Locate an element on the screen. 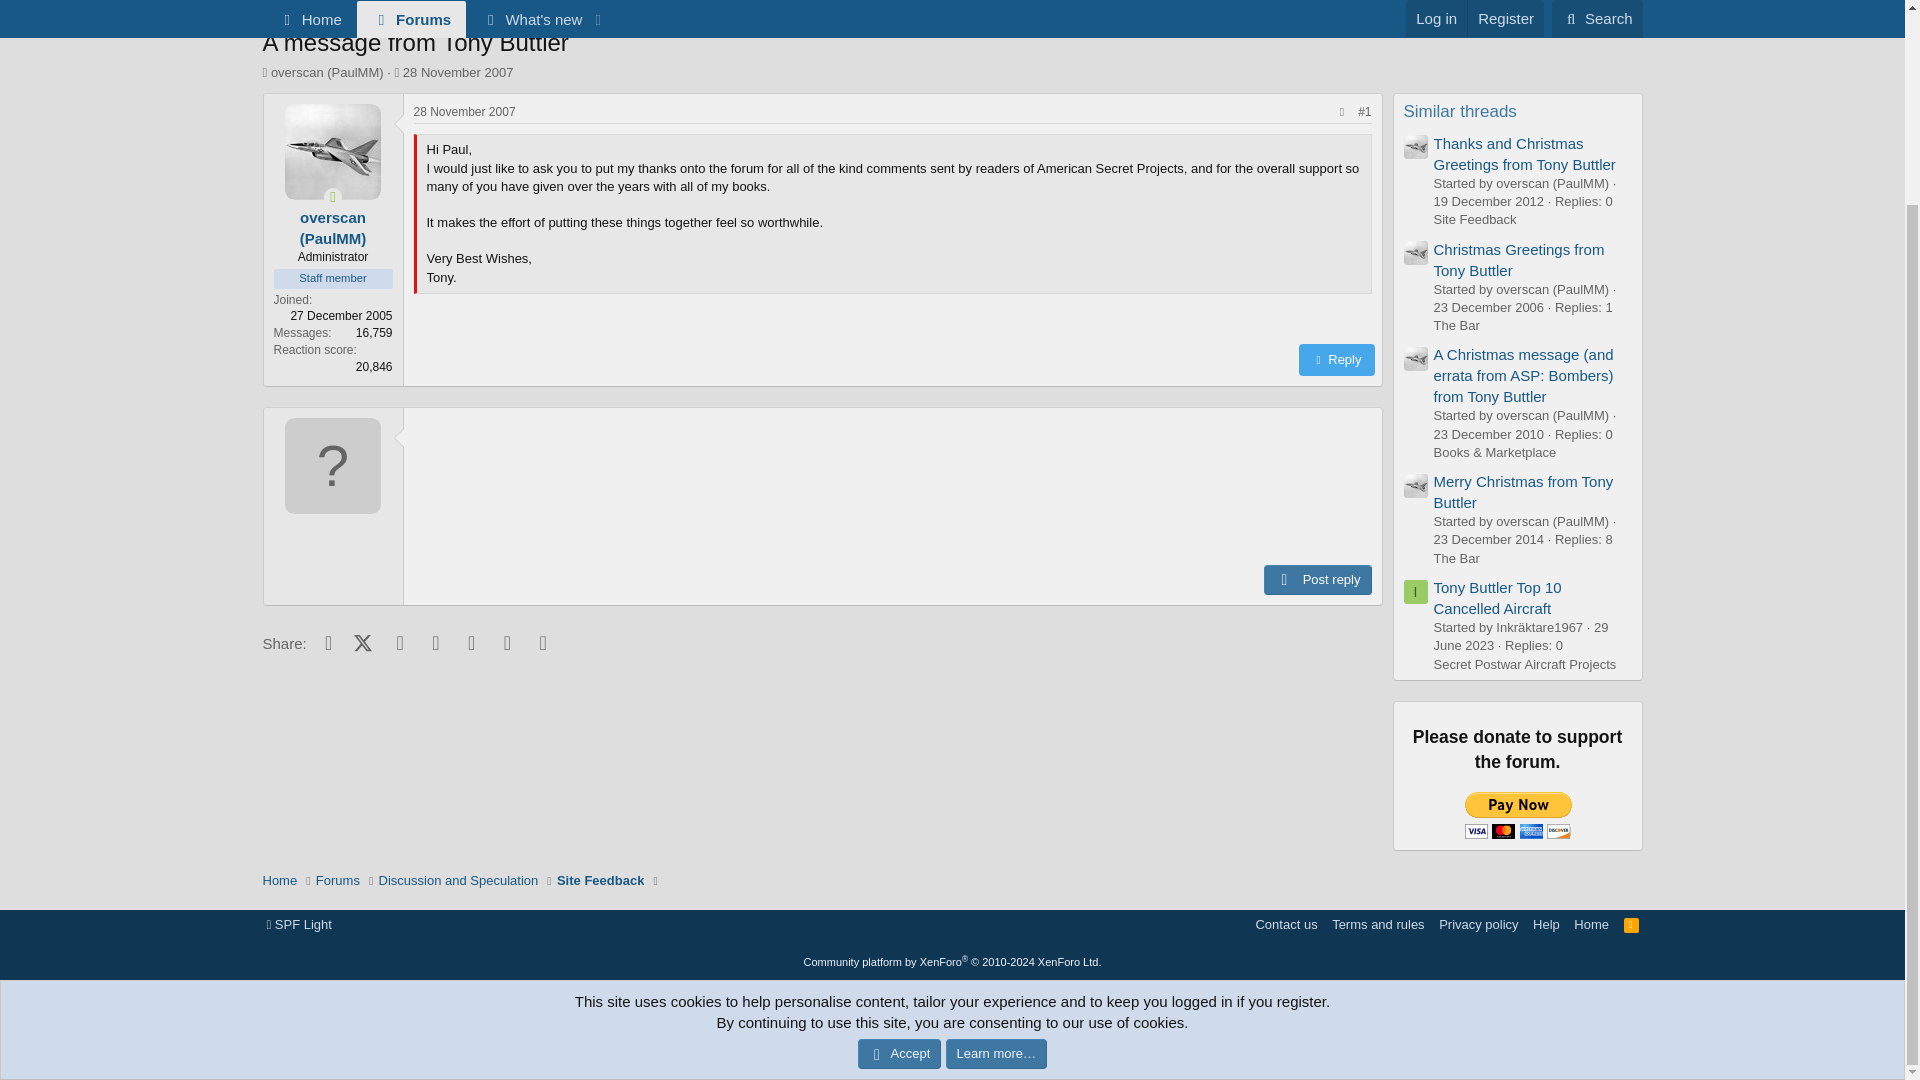  RSS is located at coordinates (1632, 924).